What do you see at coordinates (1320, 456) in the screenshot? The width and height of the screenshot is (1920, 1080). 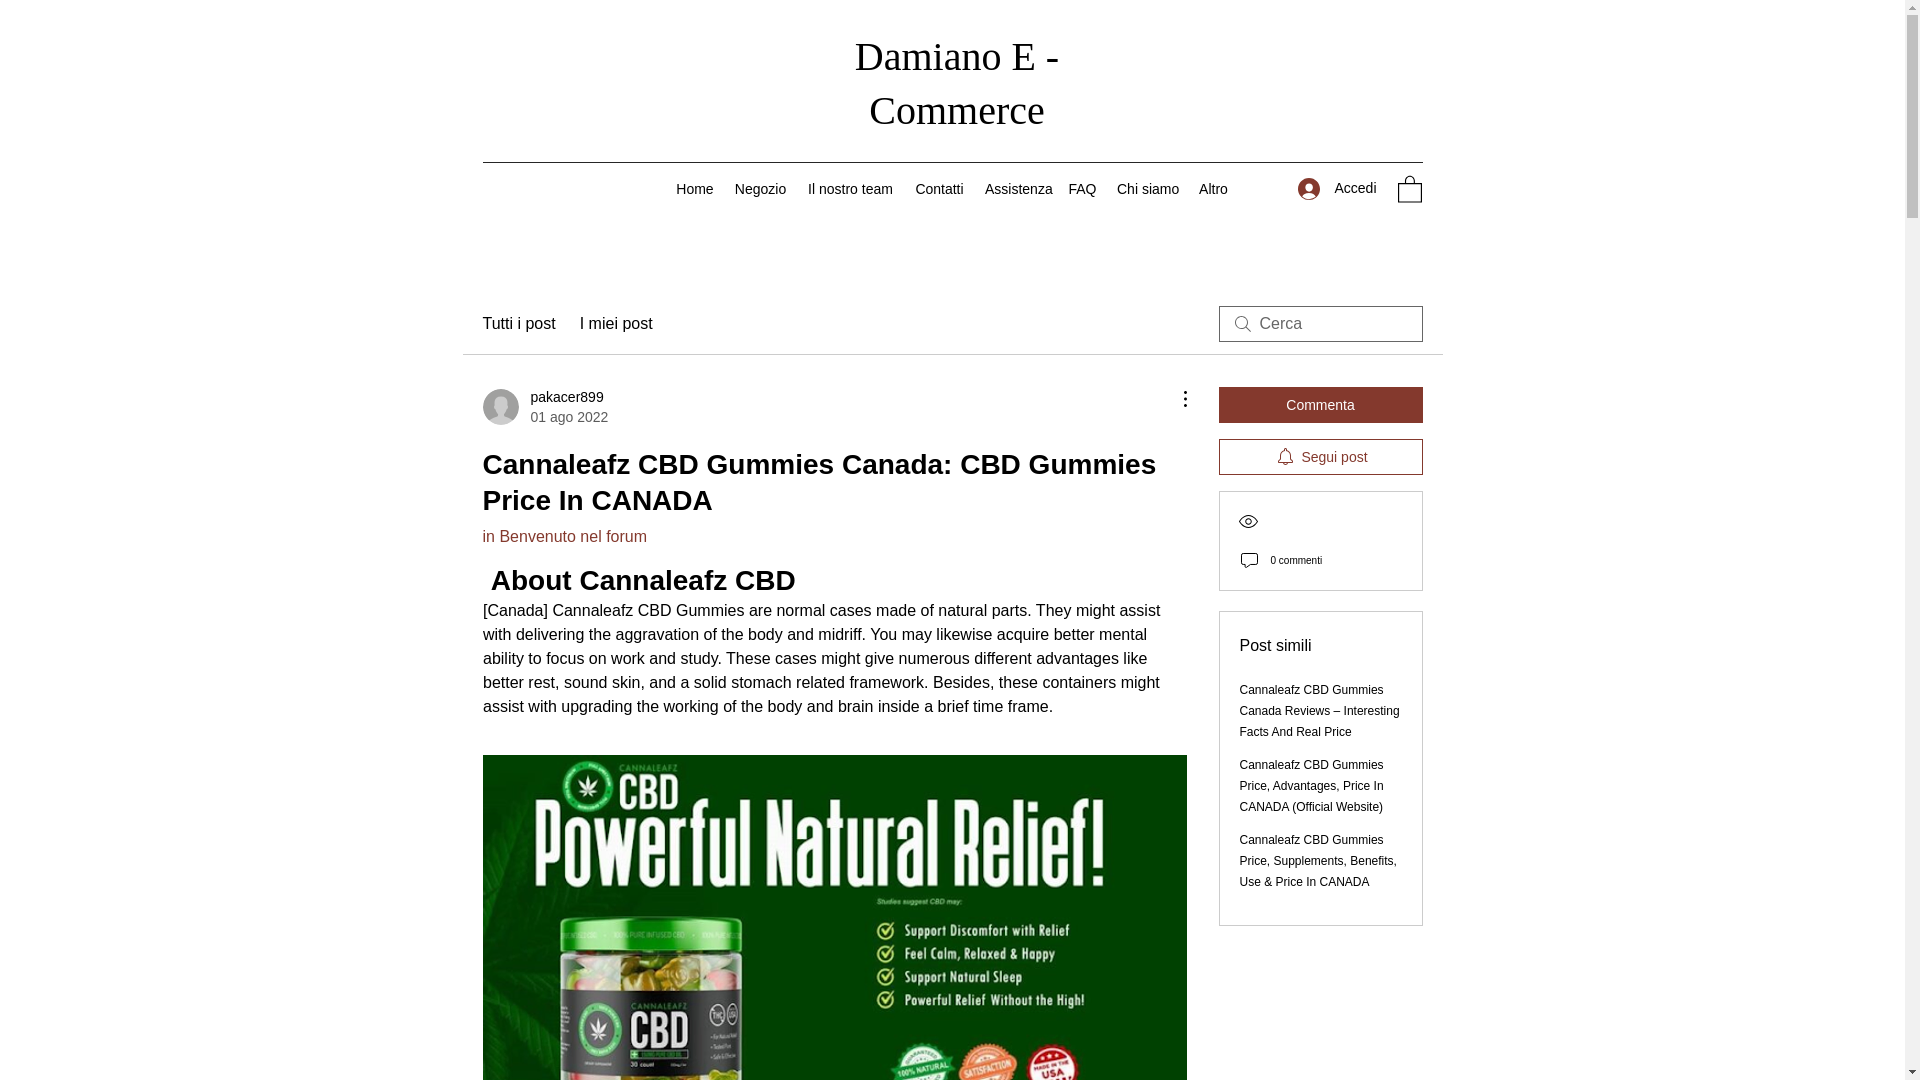 I see `Segui post` at bounding box center [1320, 456].